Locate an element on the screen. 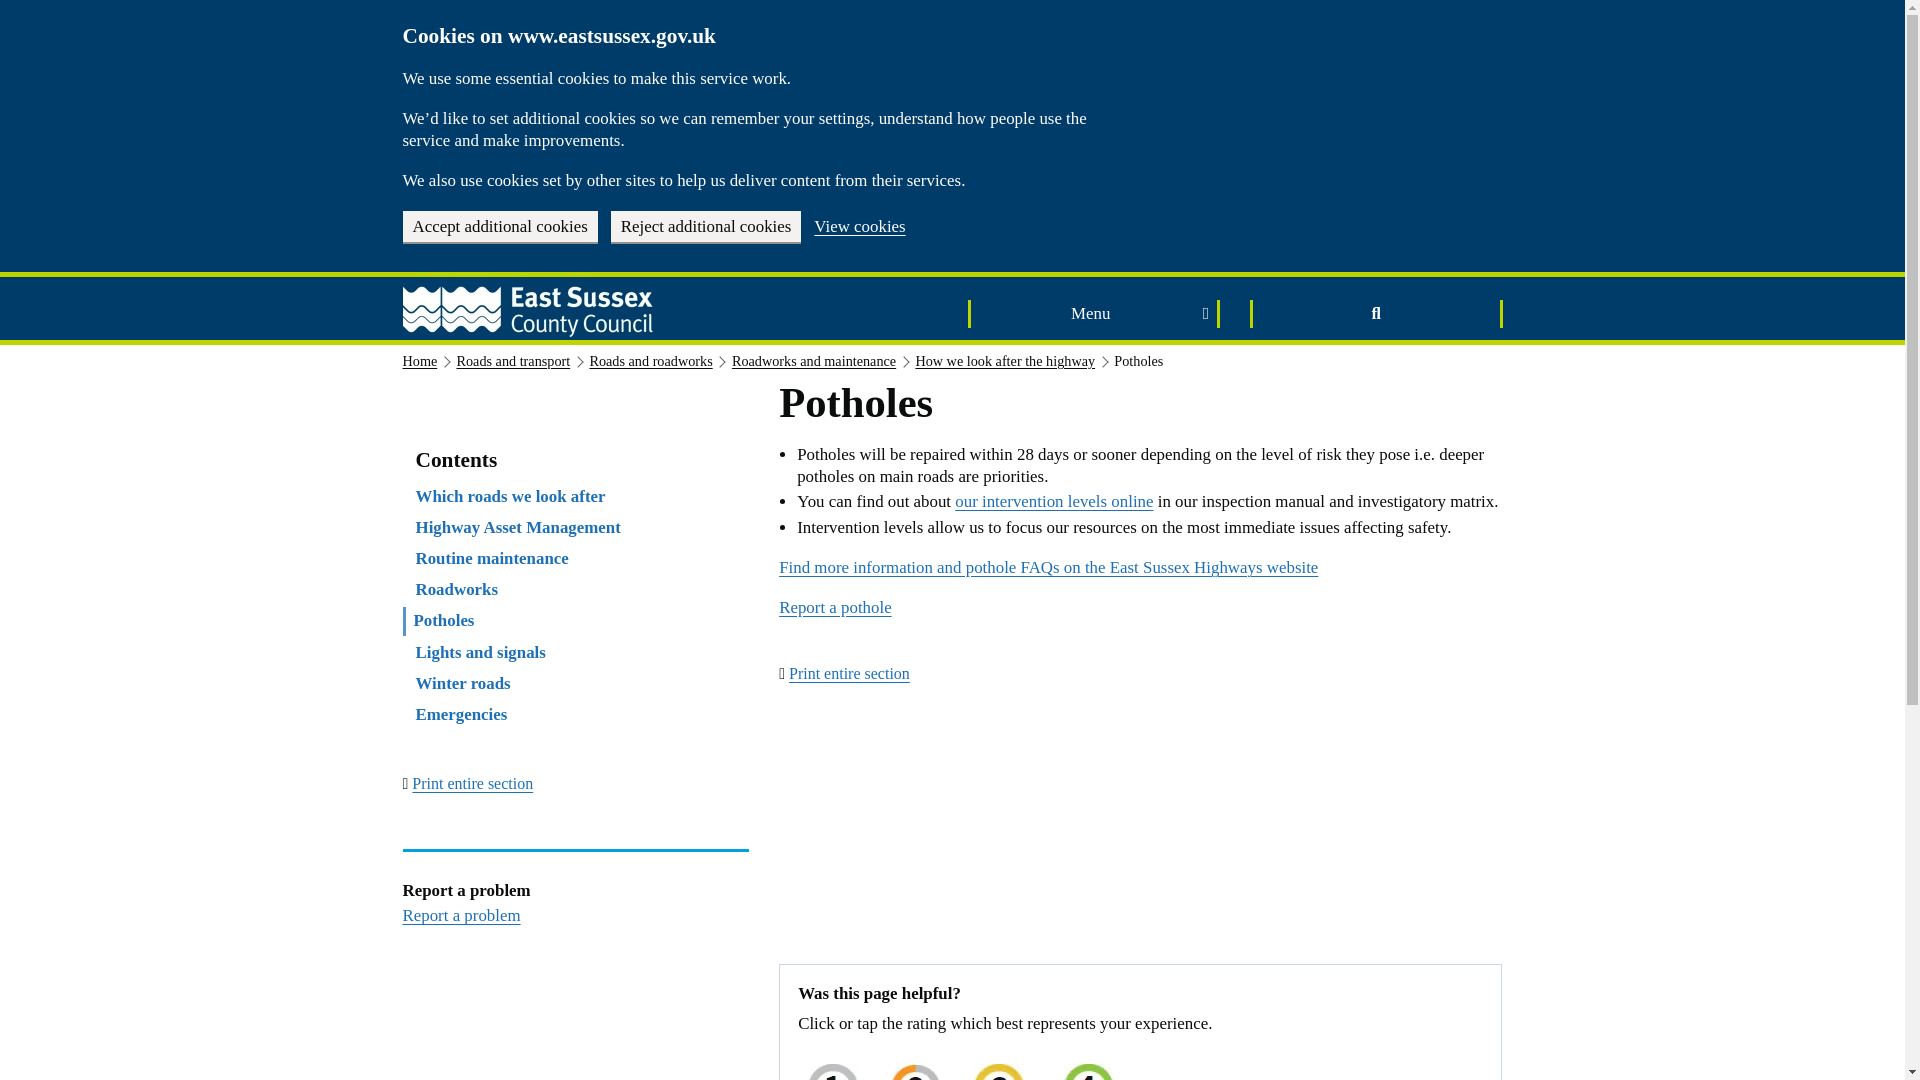 The image size is (1920, 1080). Emergencies is located at coordinates (462, 714).